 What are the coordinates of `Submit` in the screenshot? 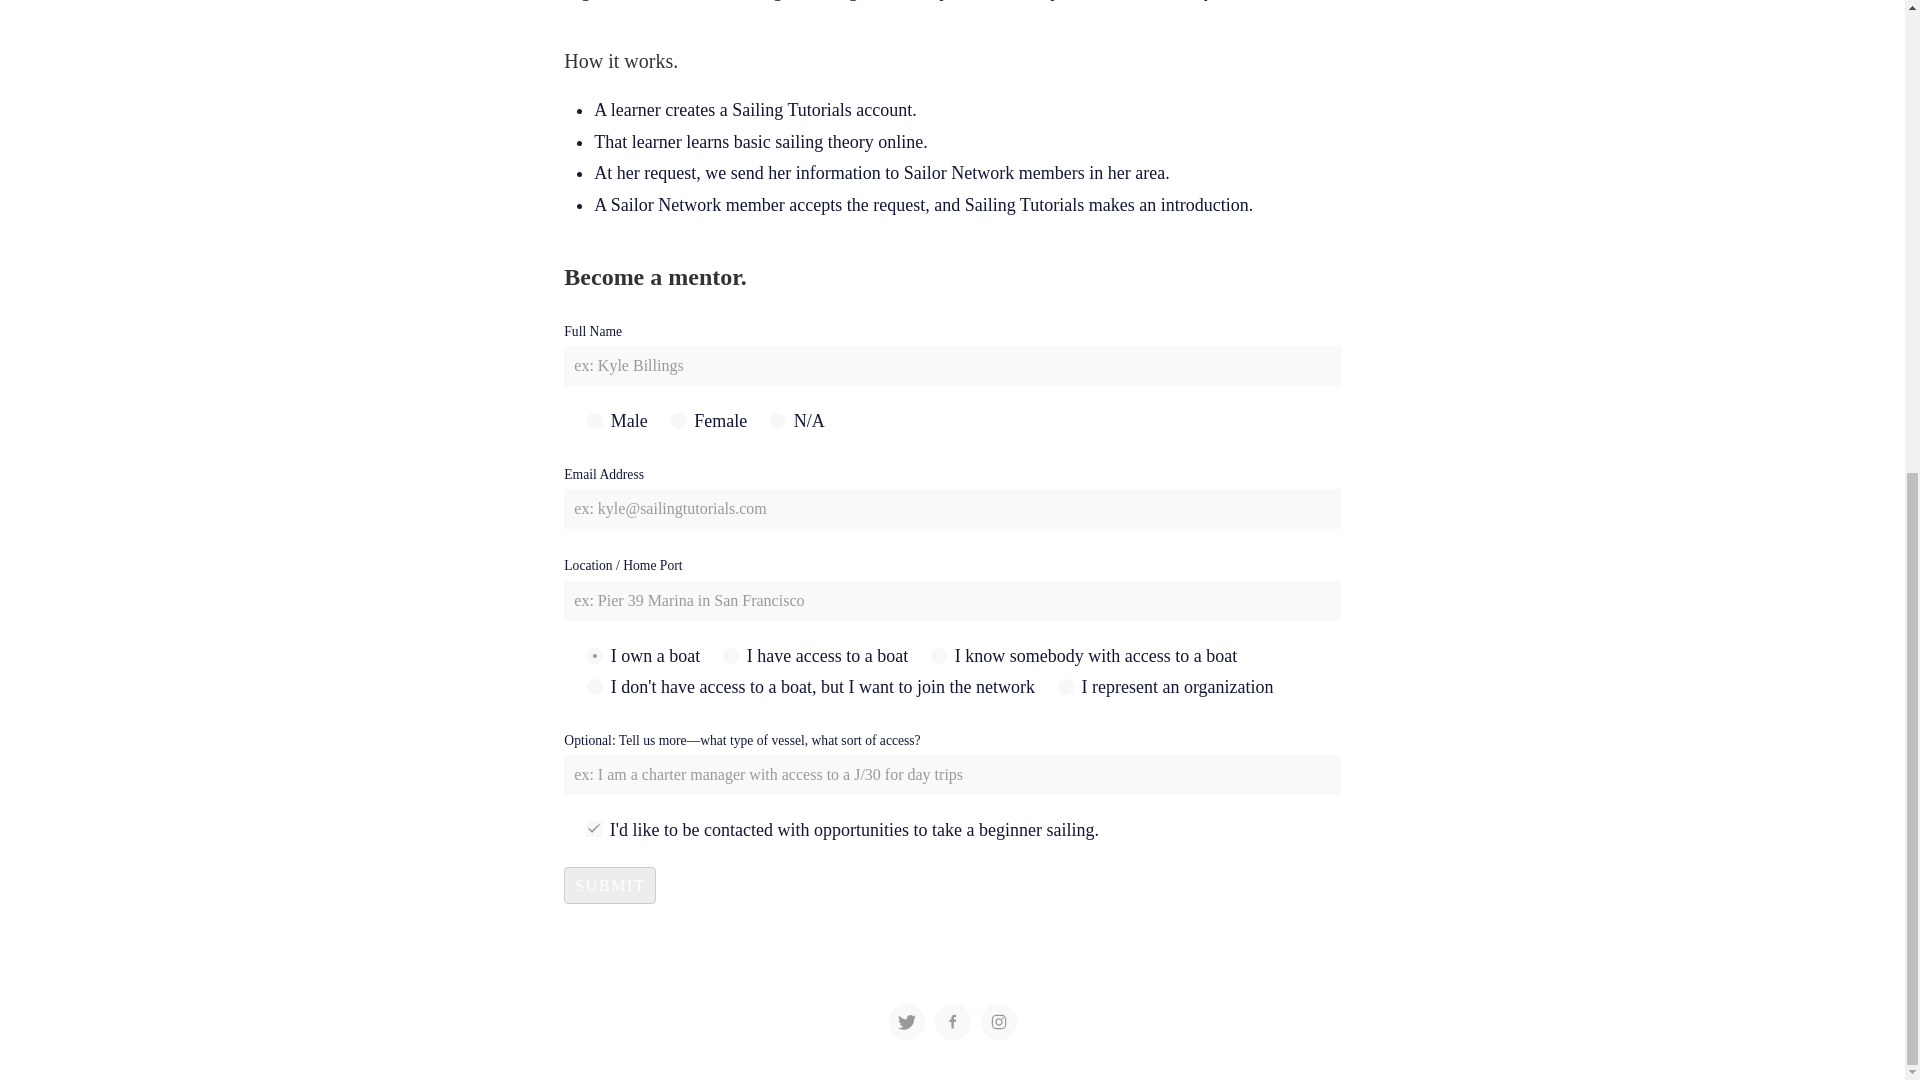 It's located at (610, 885).